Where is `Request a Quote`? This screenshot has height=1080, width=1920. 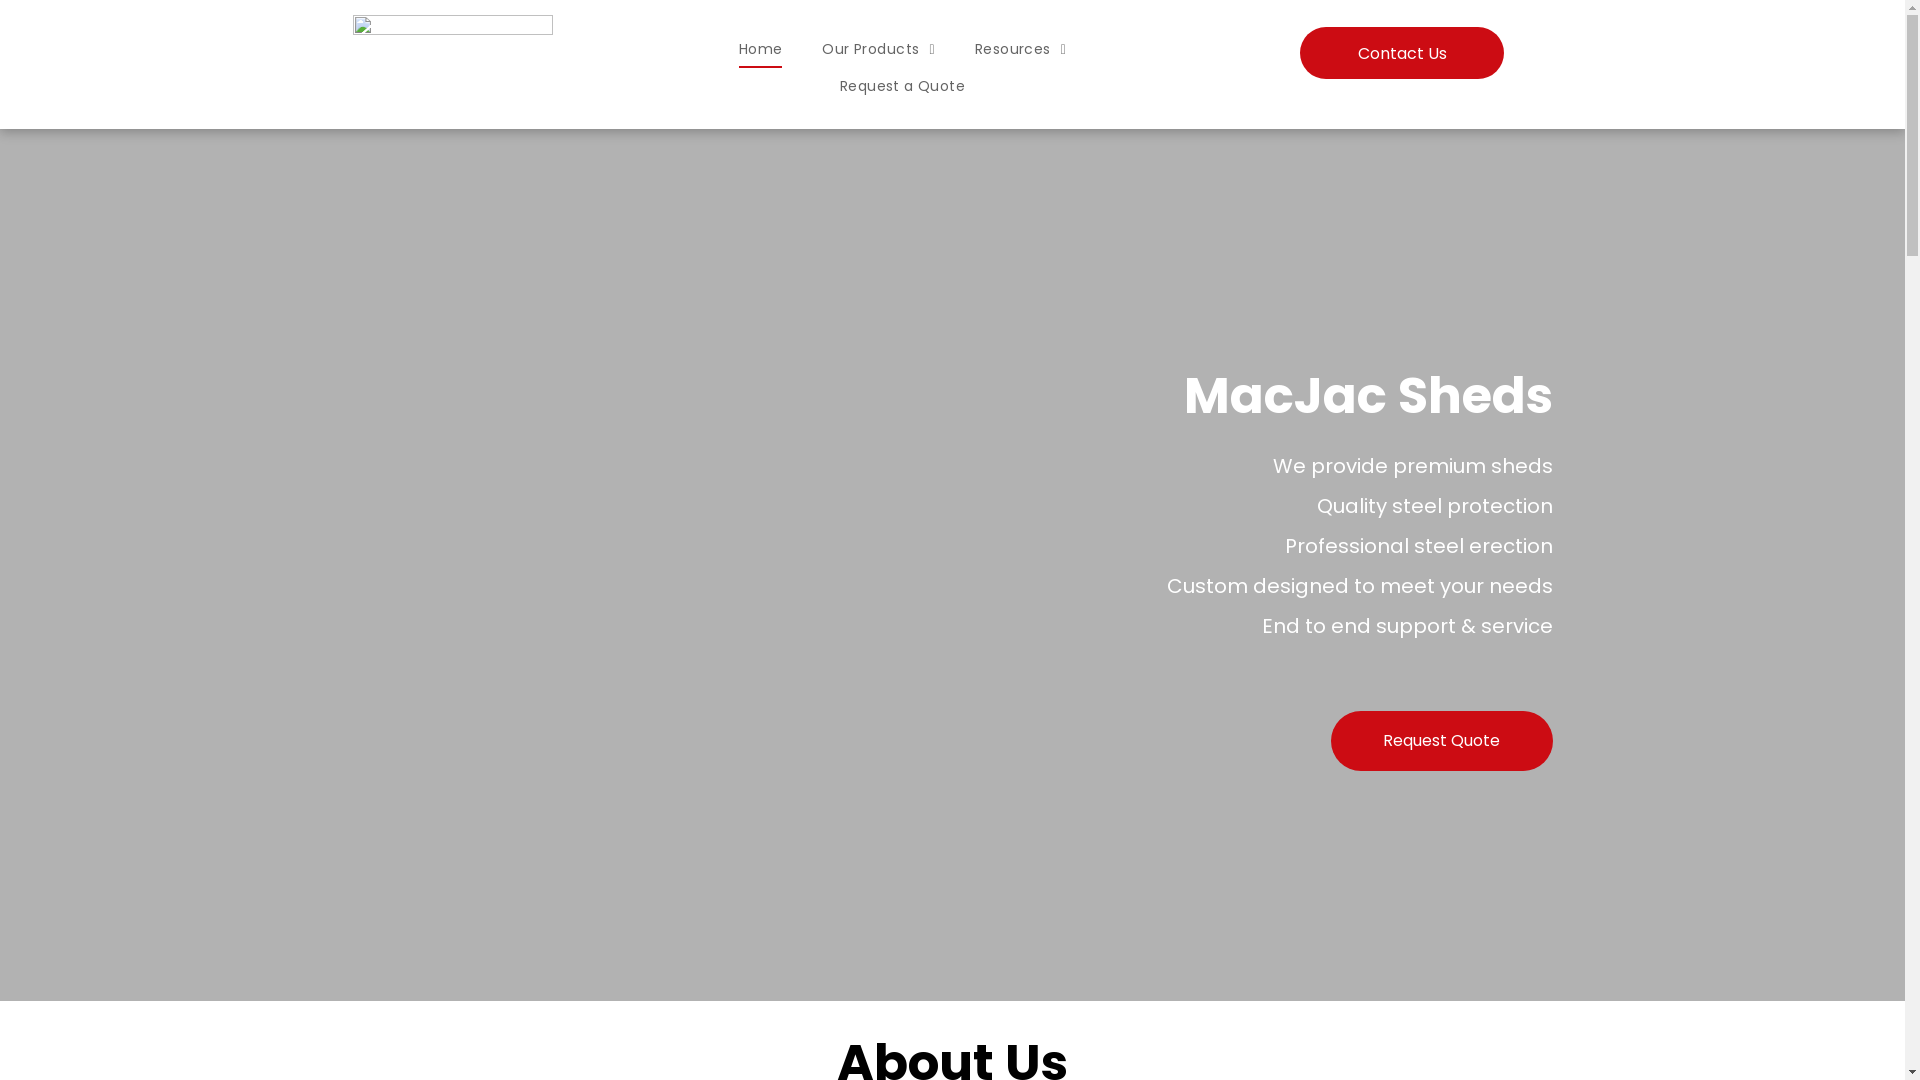
Request a Quote is located at coordinates (902, 87).